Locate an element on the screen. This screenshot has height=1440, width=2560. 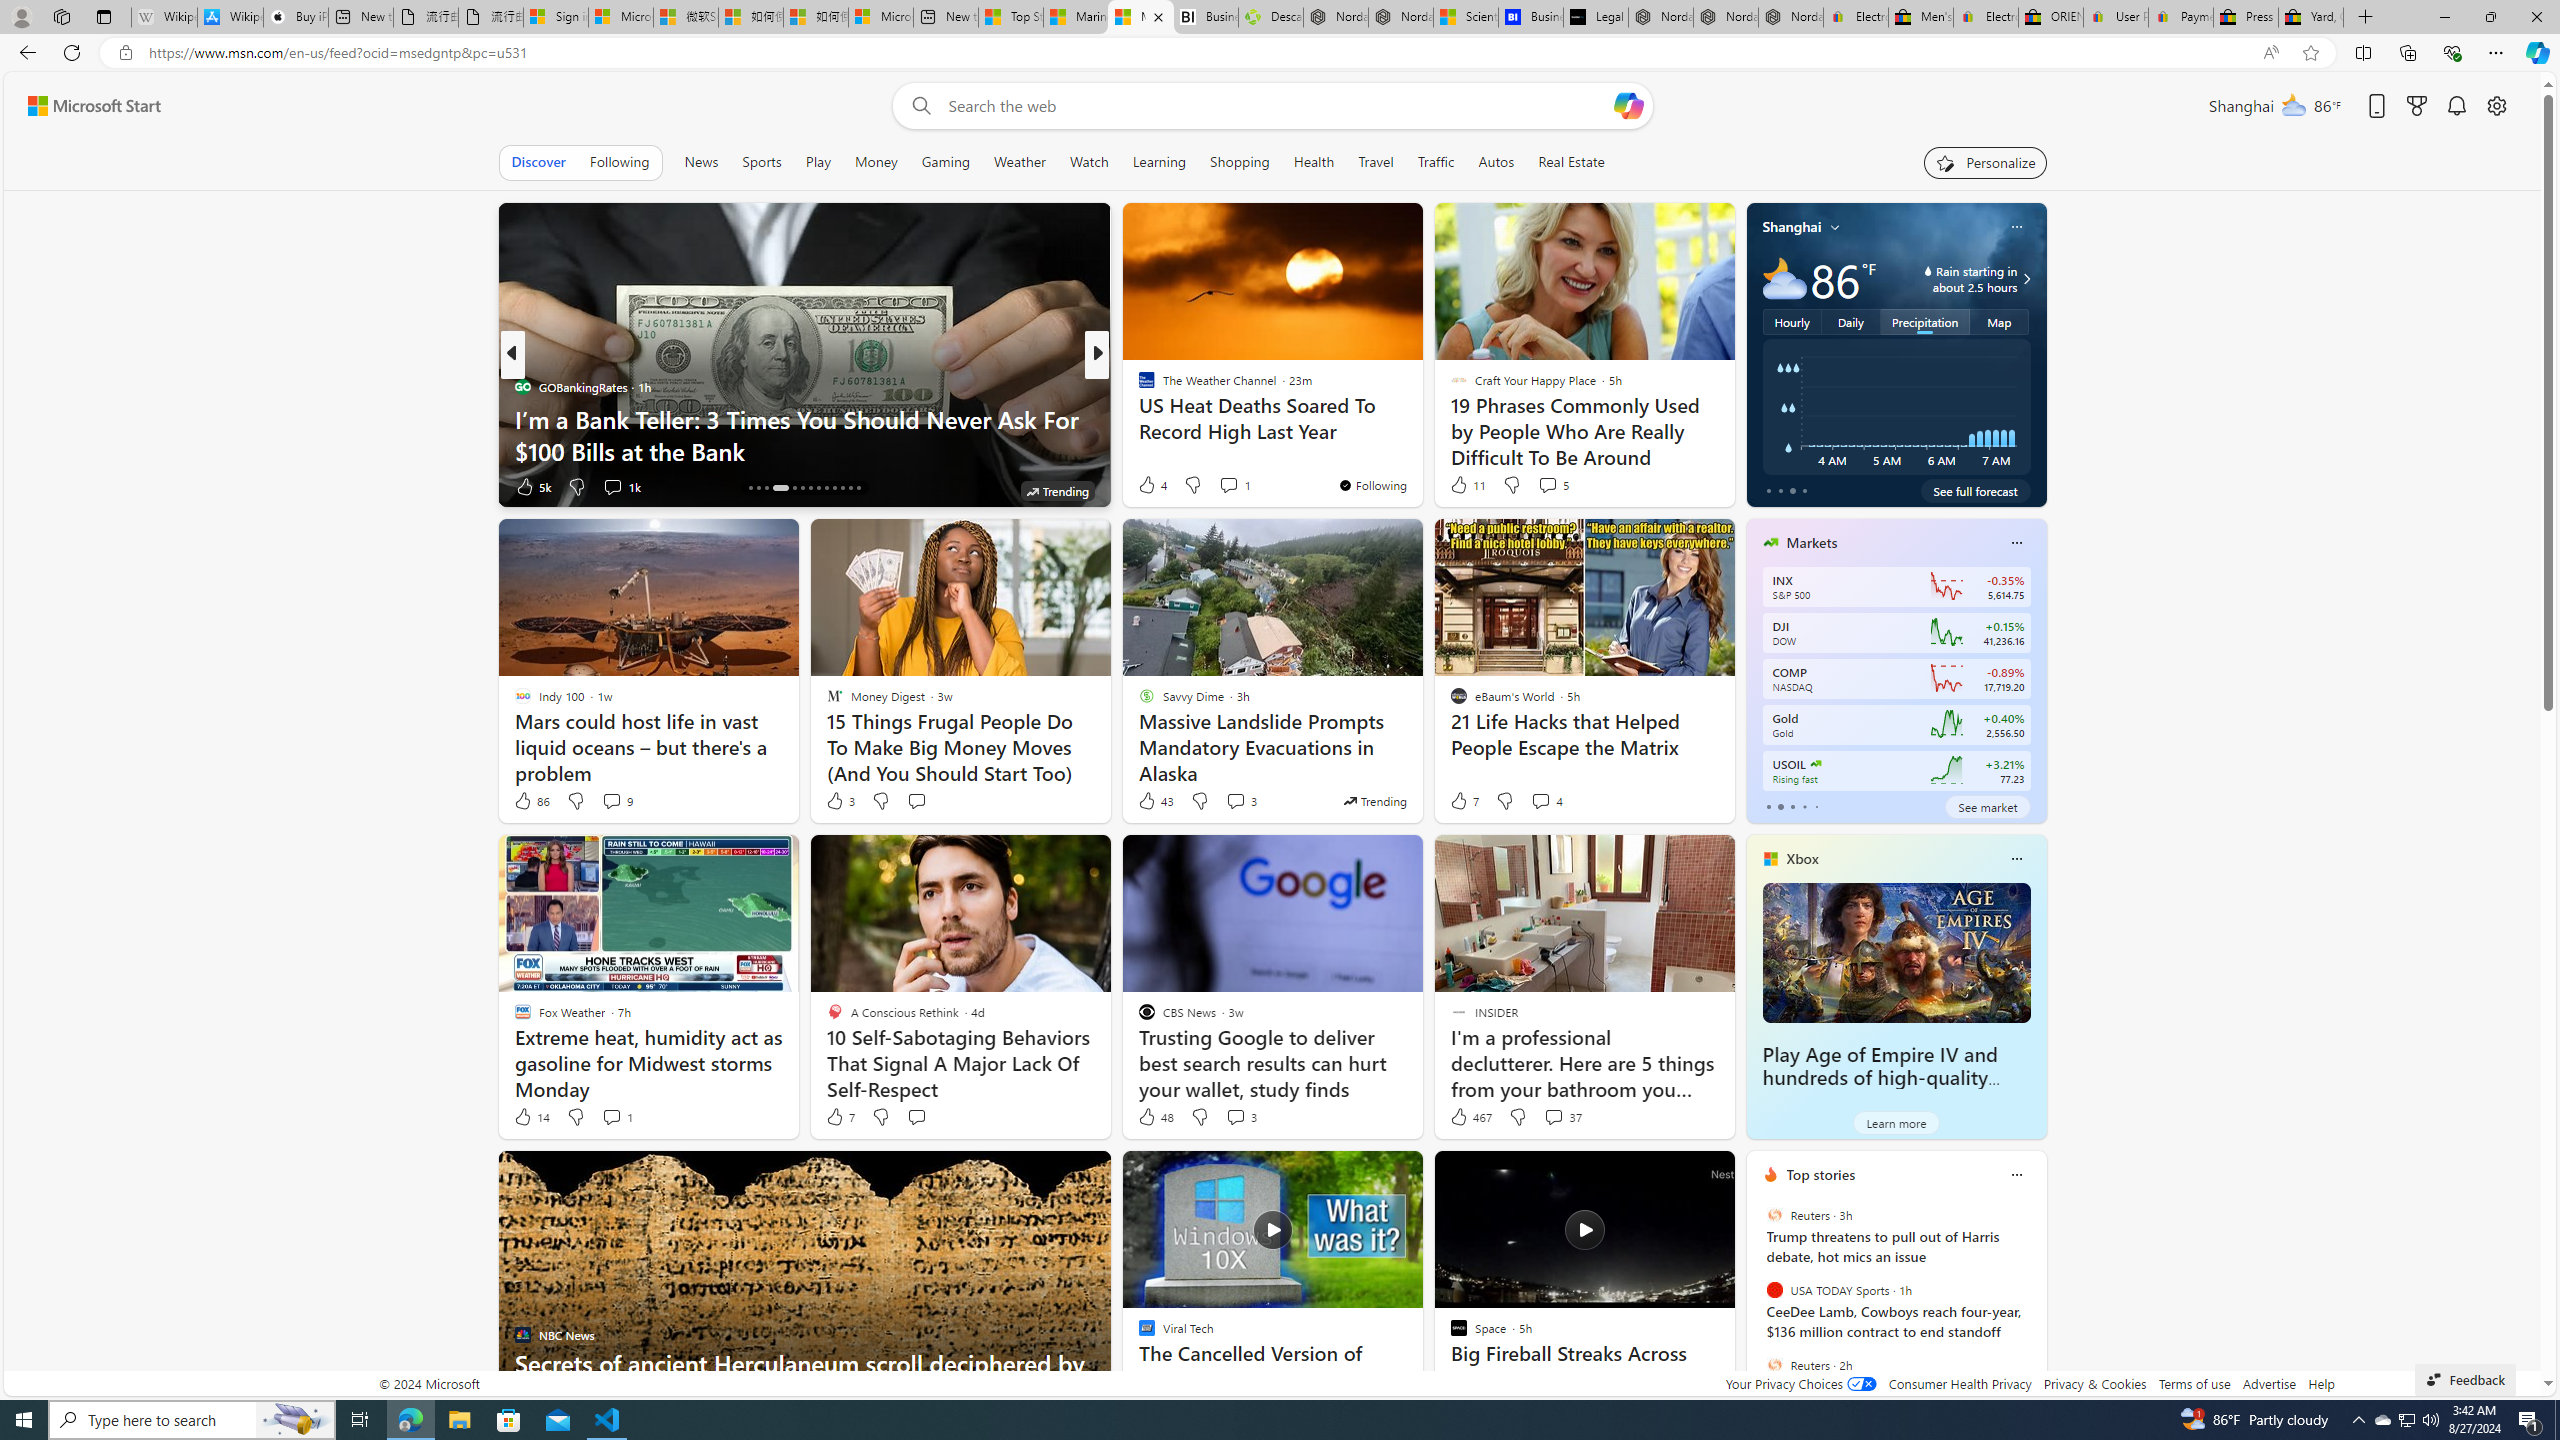
previous is located at coordinates (1756, 1303).